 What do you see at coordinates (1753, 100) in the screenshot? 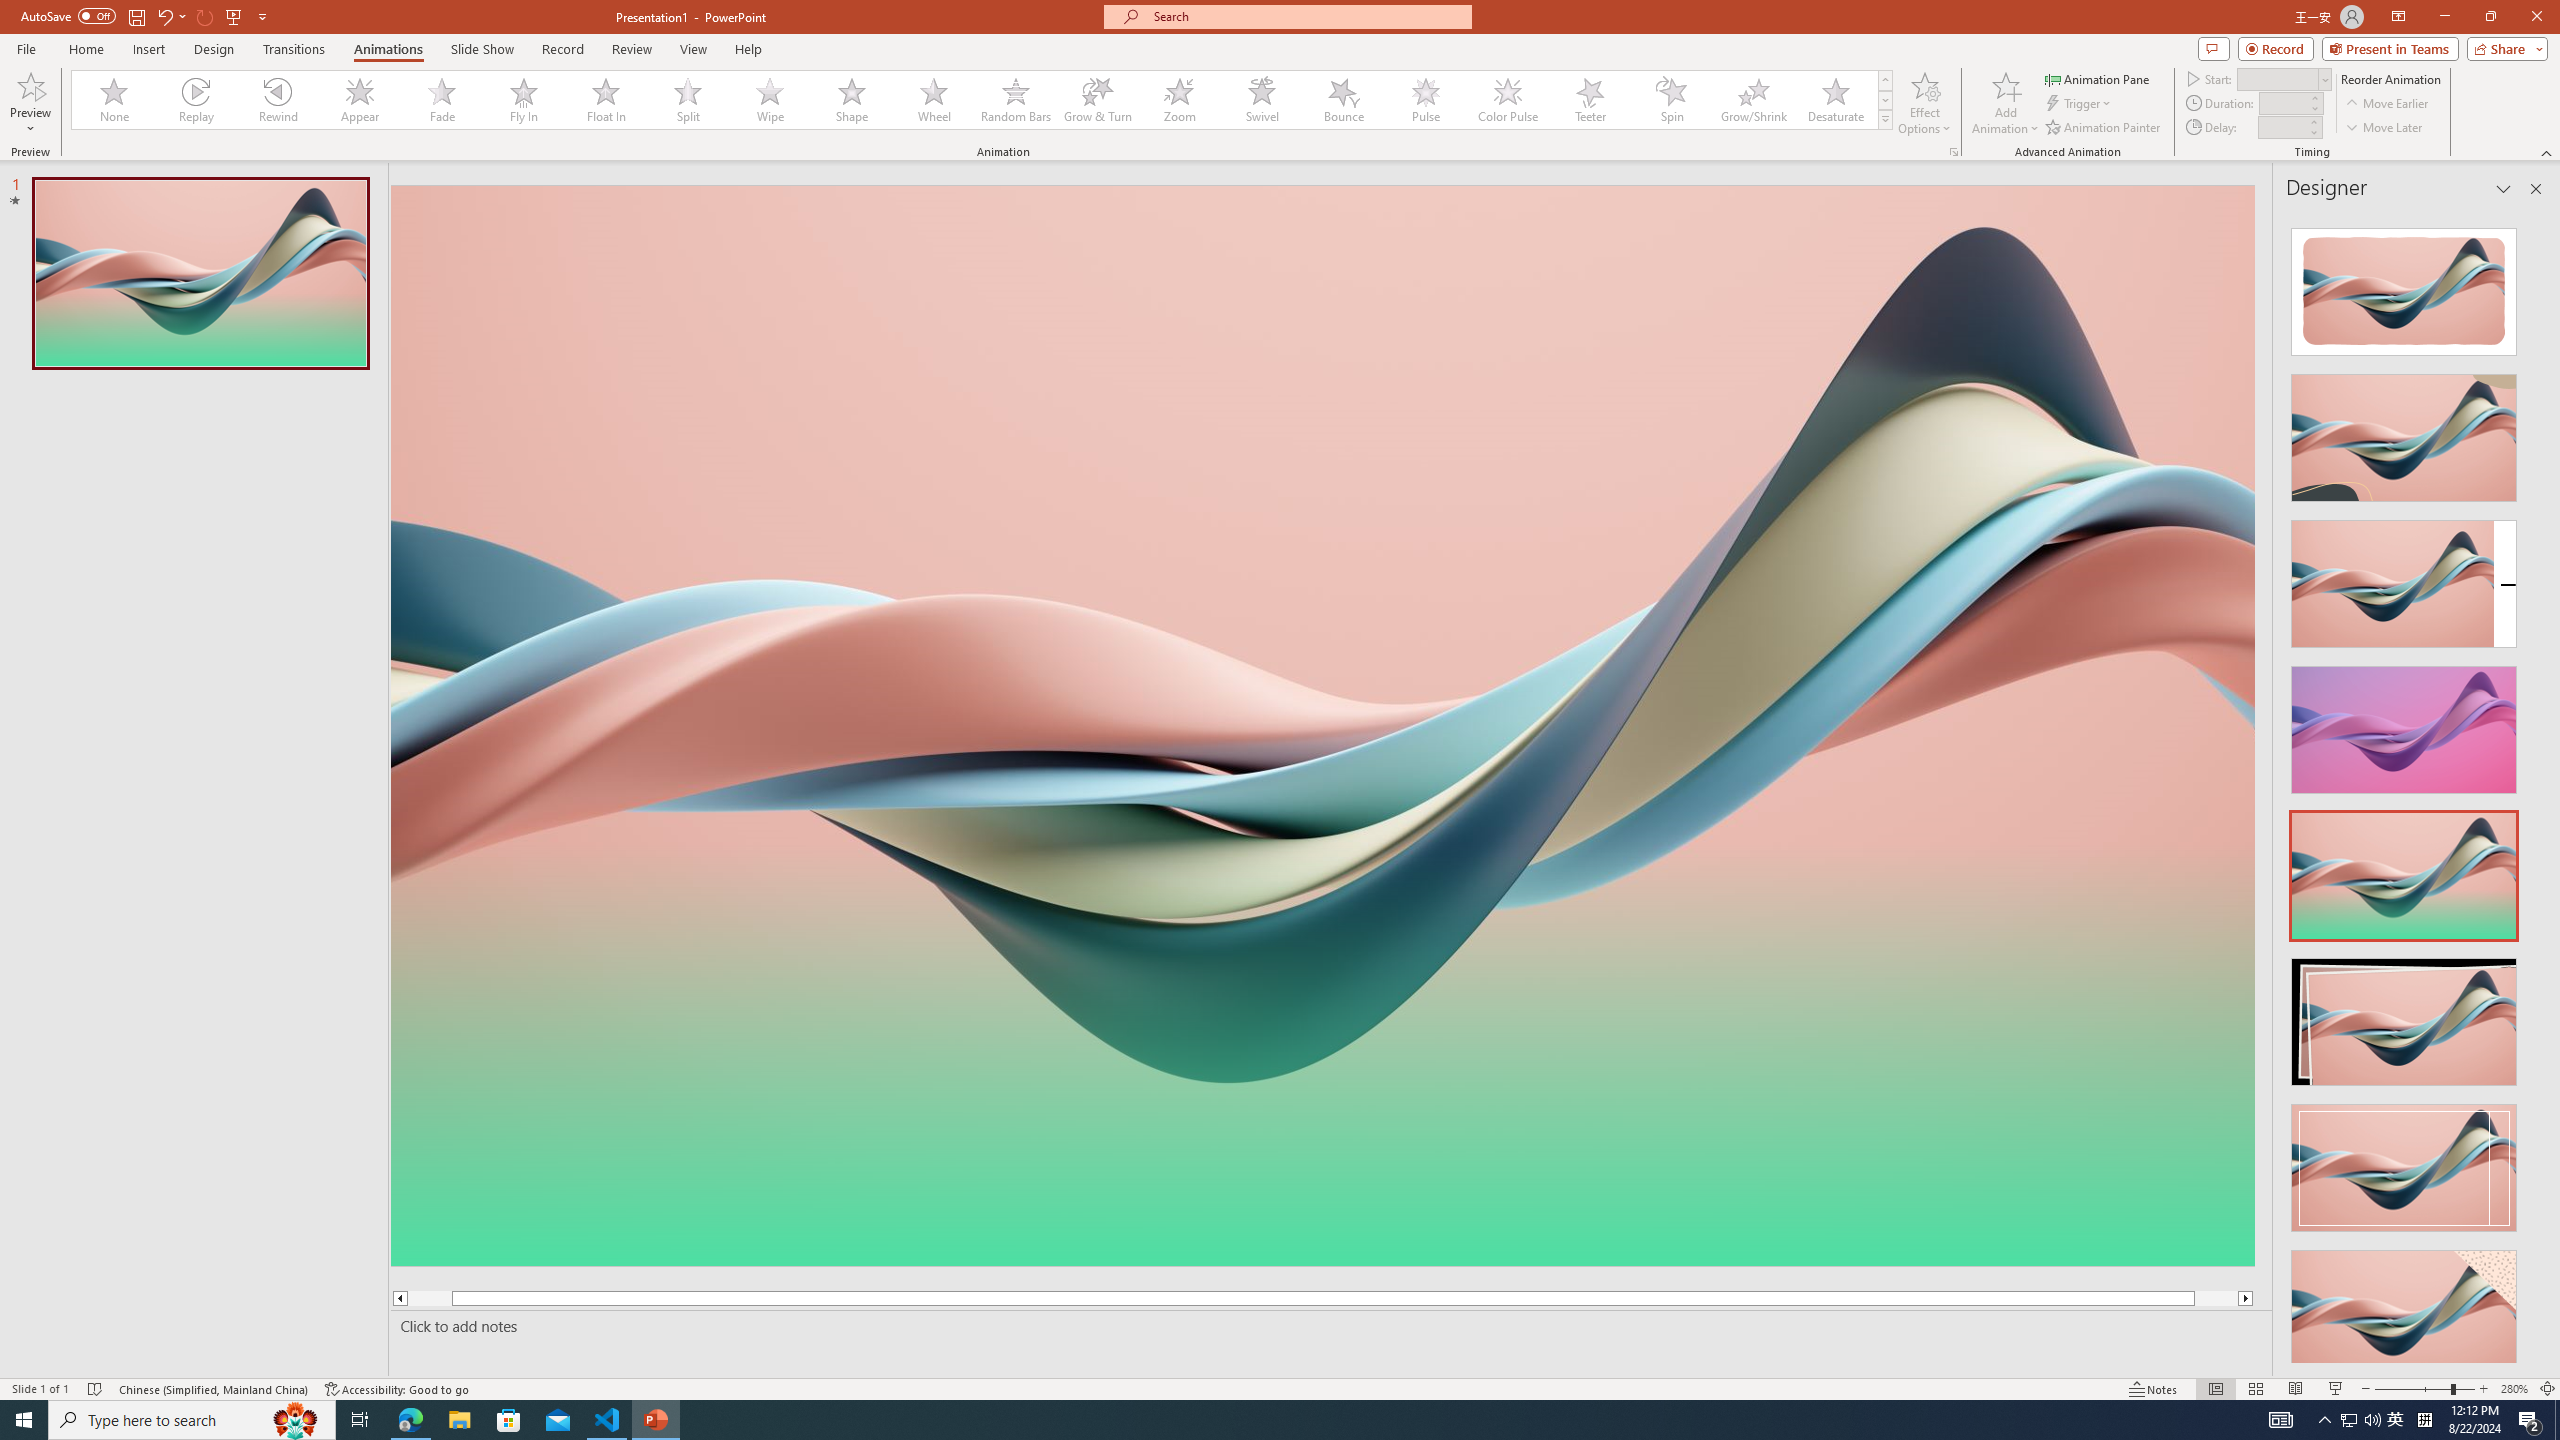
I see `Grow/Shrink` at bounding box center [1753, 100].